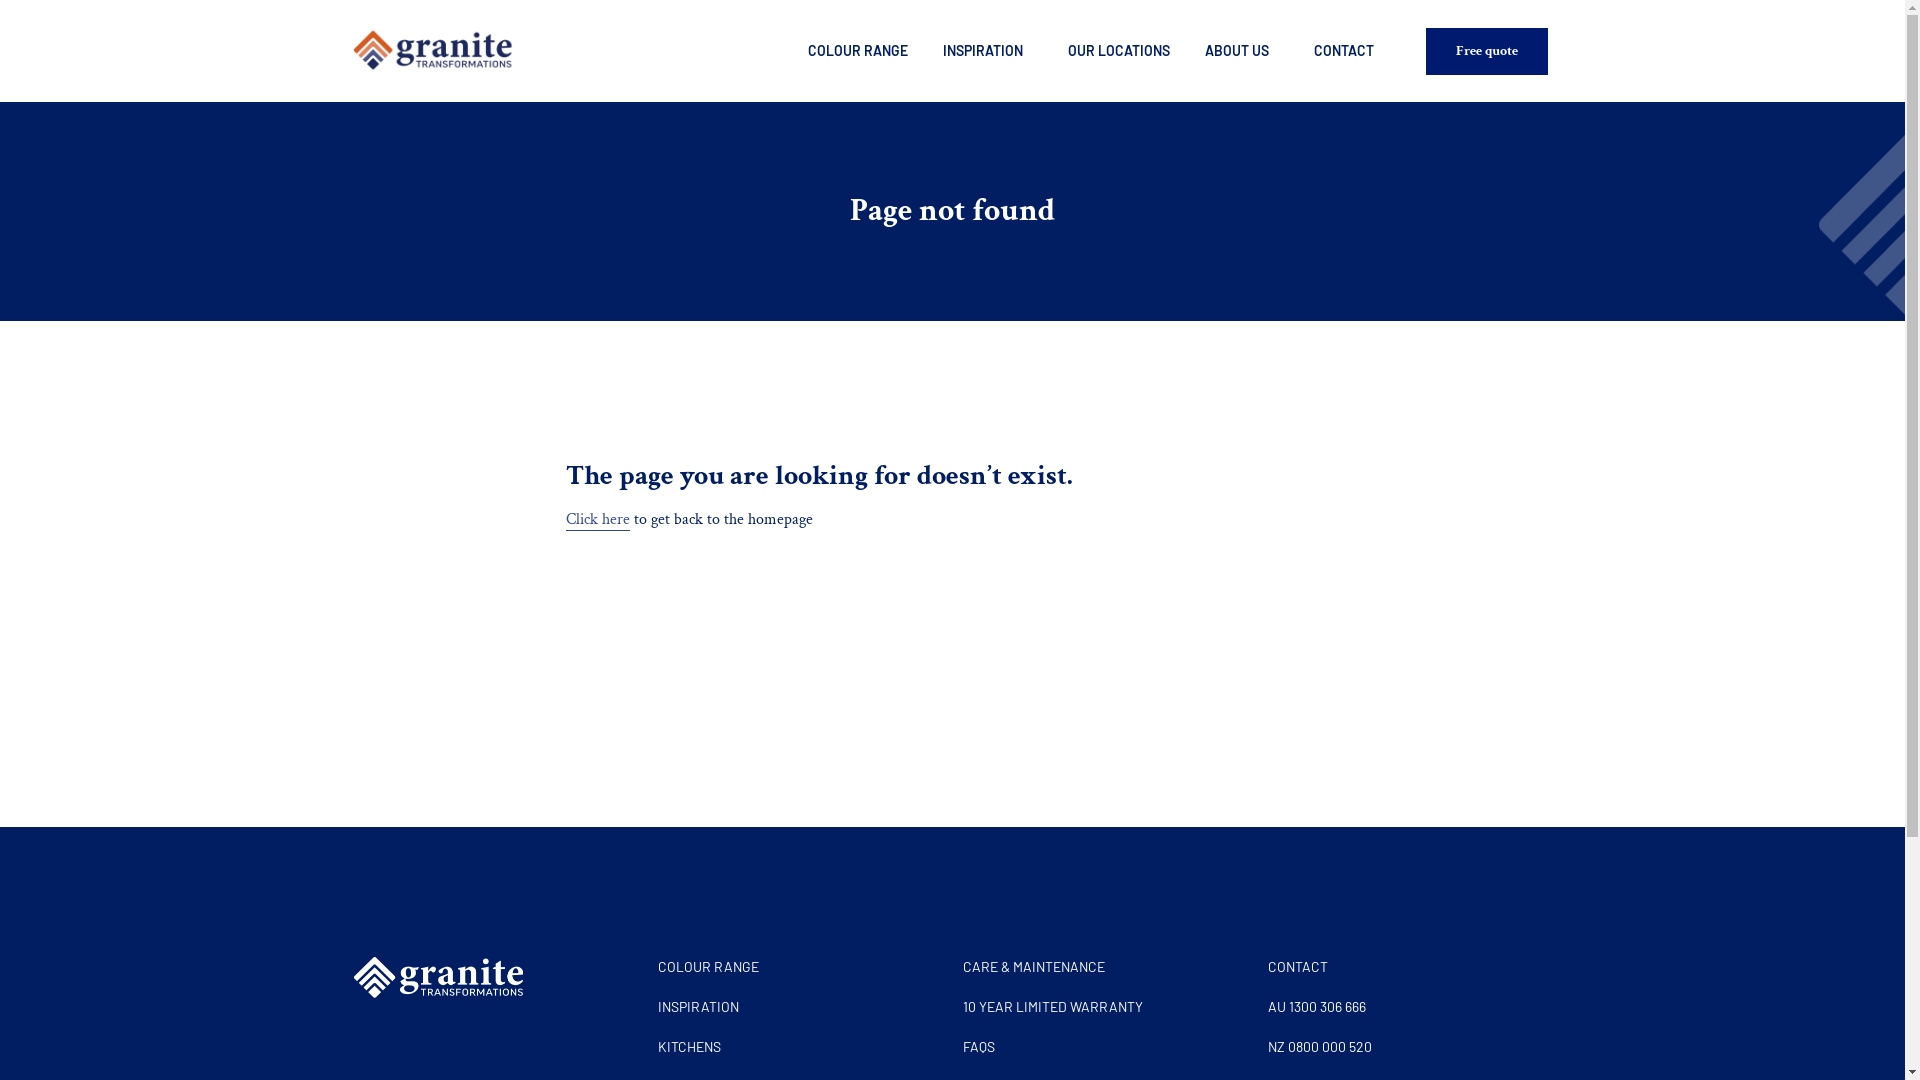 Image resolution: width=1920 pixels, height=1080 pixels. Describe the element at coordinates (1410, 1007) in the screenshot. I see `AU 1300 306 666` at that location.